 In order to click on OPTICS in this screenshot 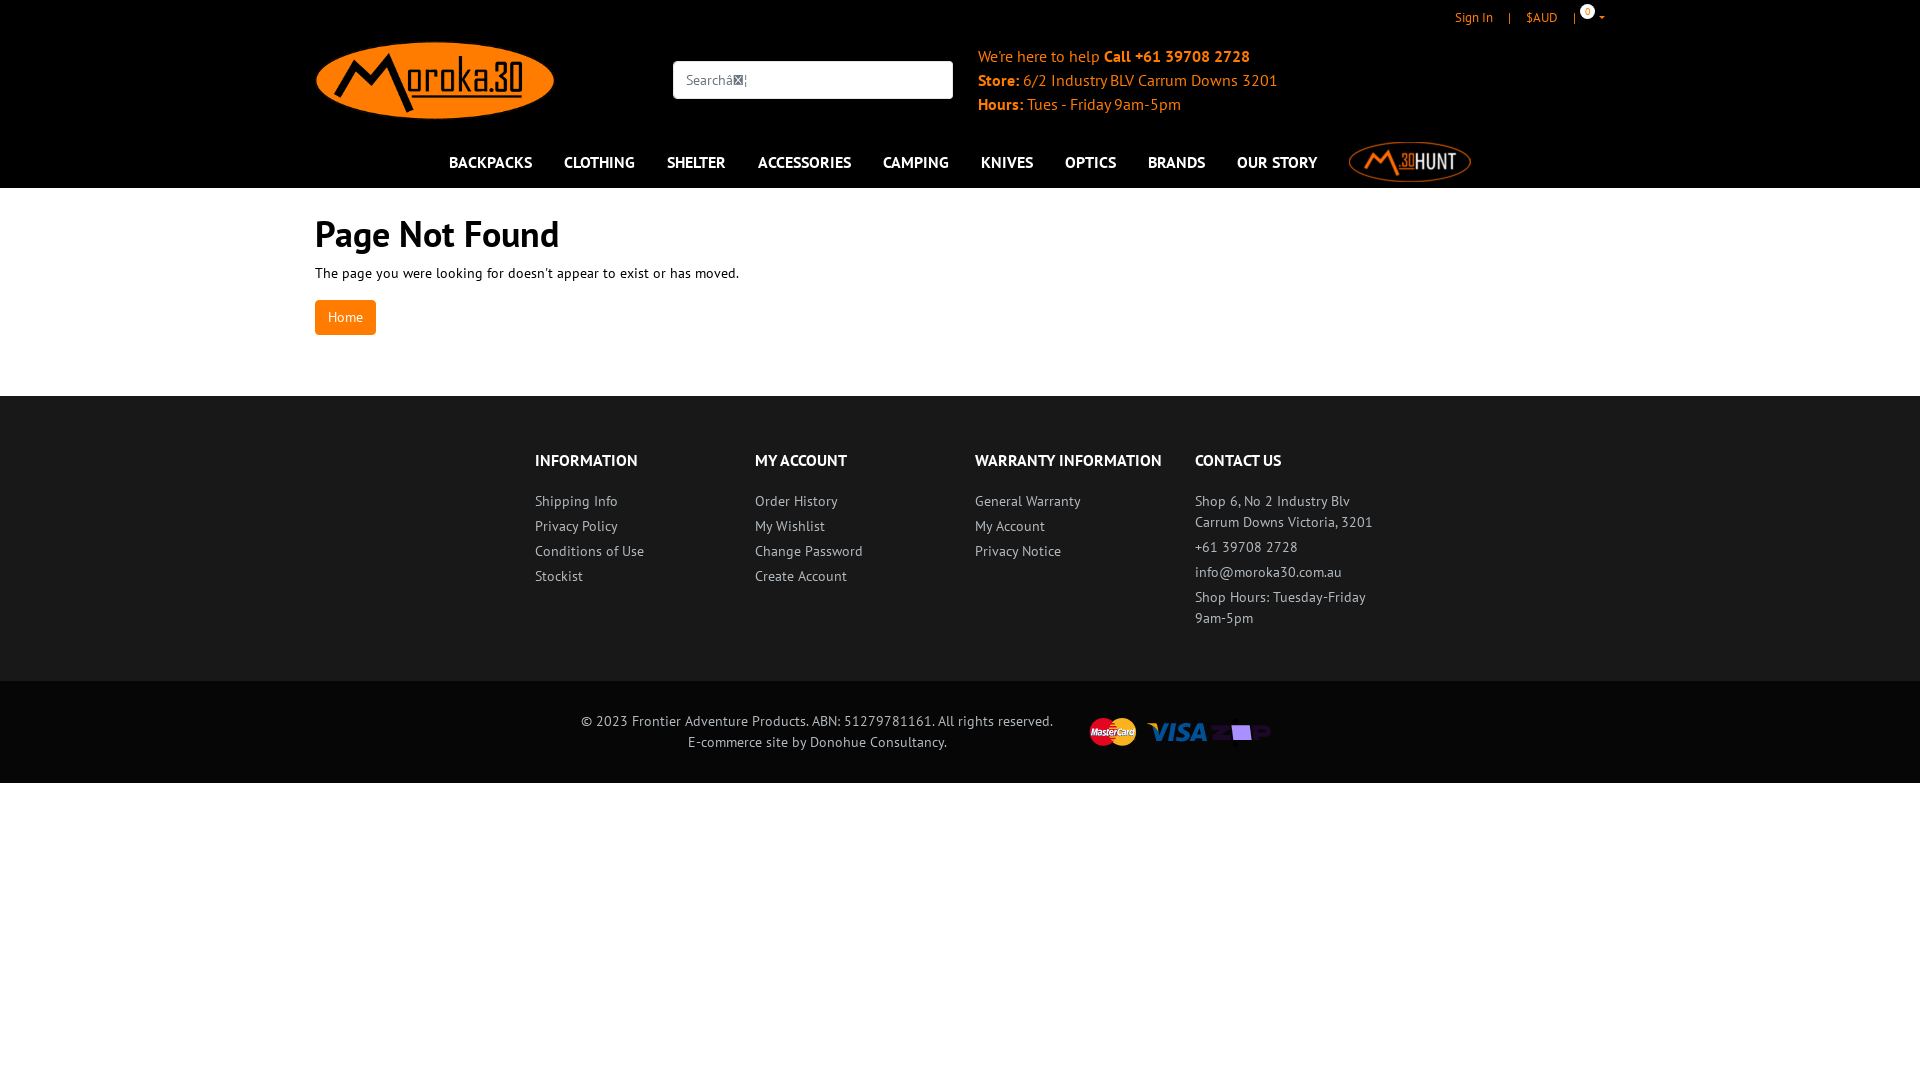, I will do `click(1090, 162)`.